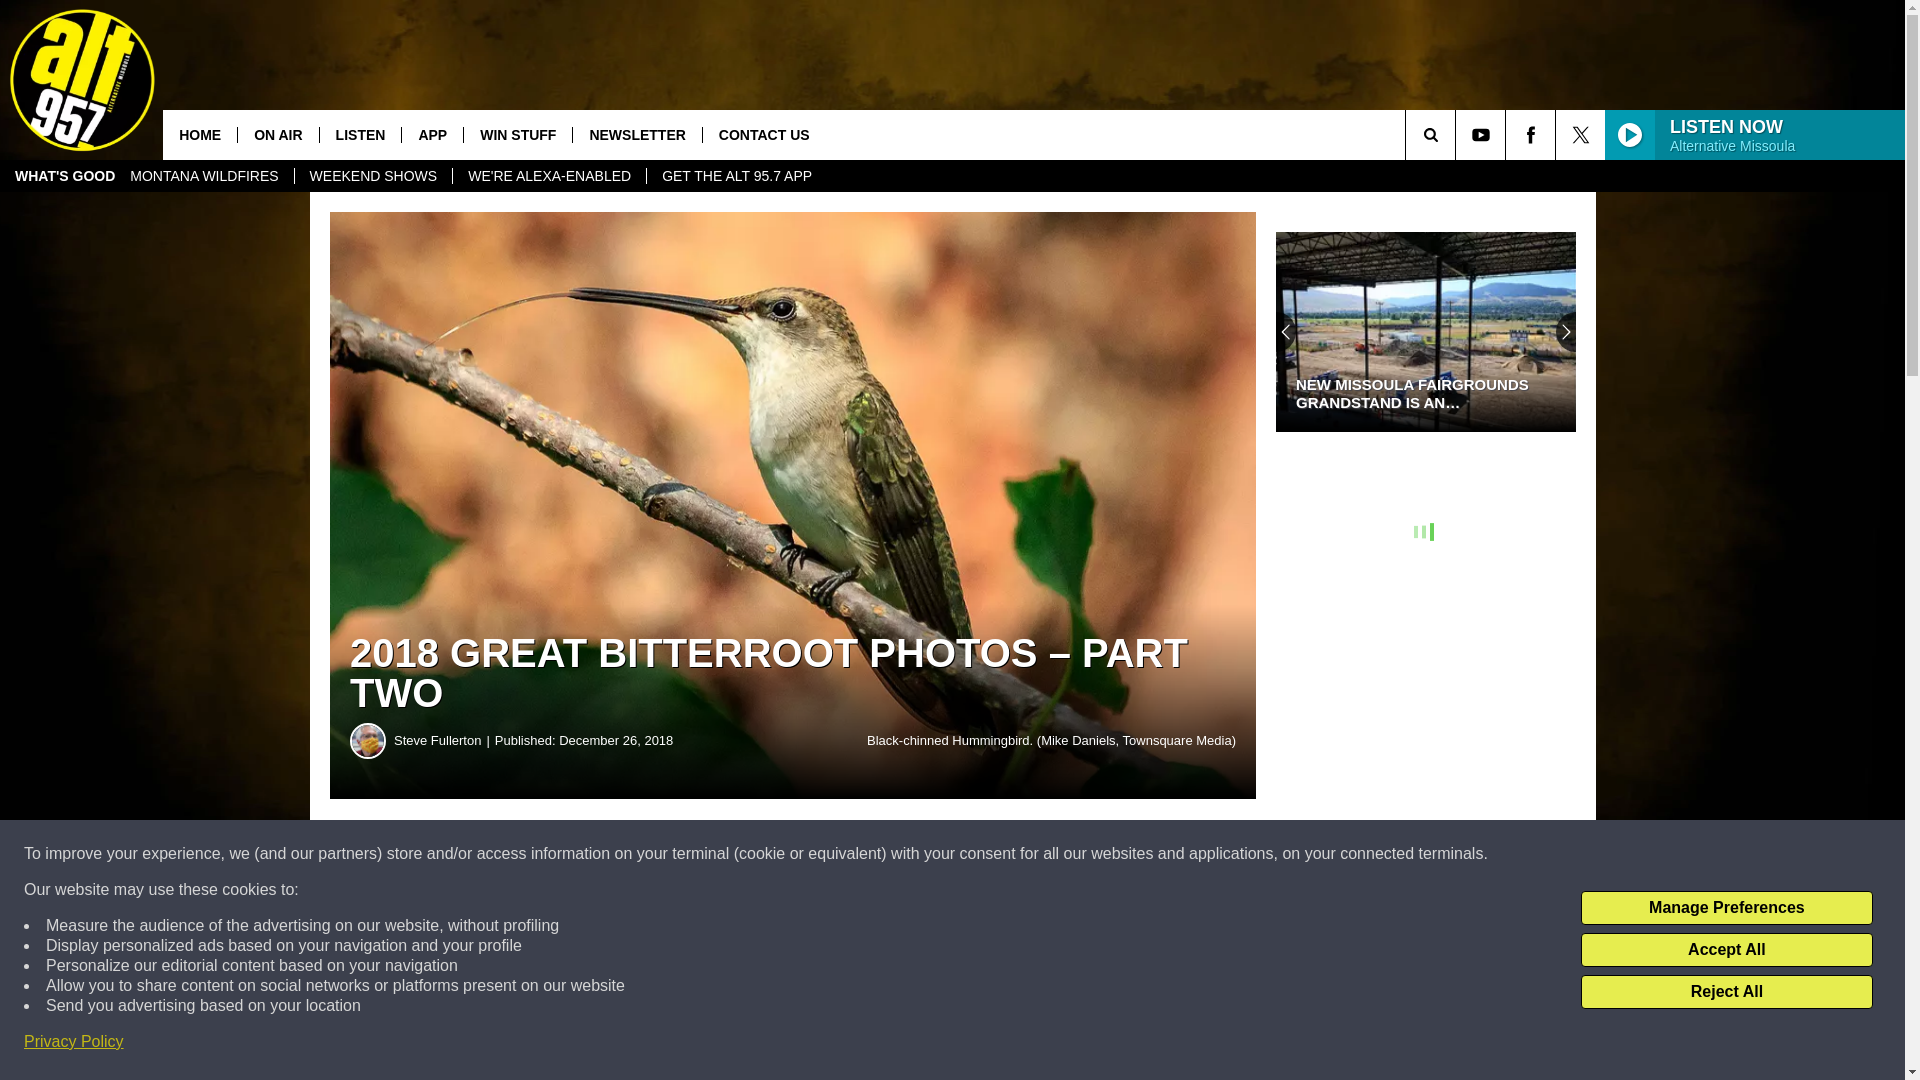 The height and width of the screenshot is (1080, 1920). I want to click on Reject All, so click(1726, 992).